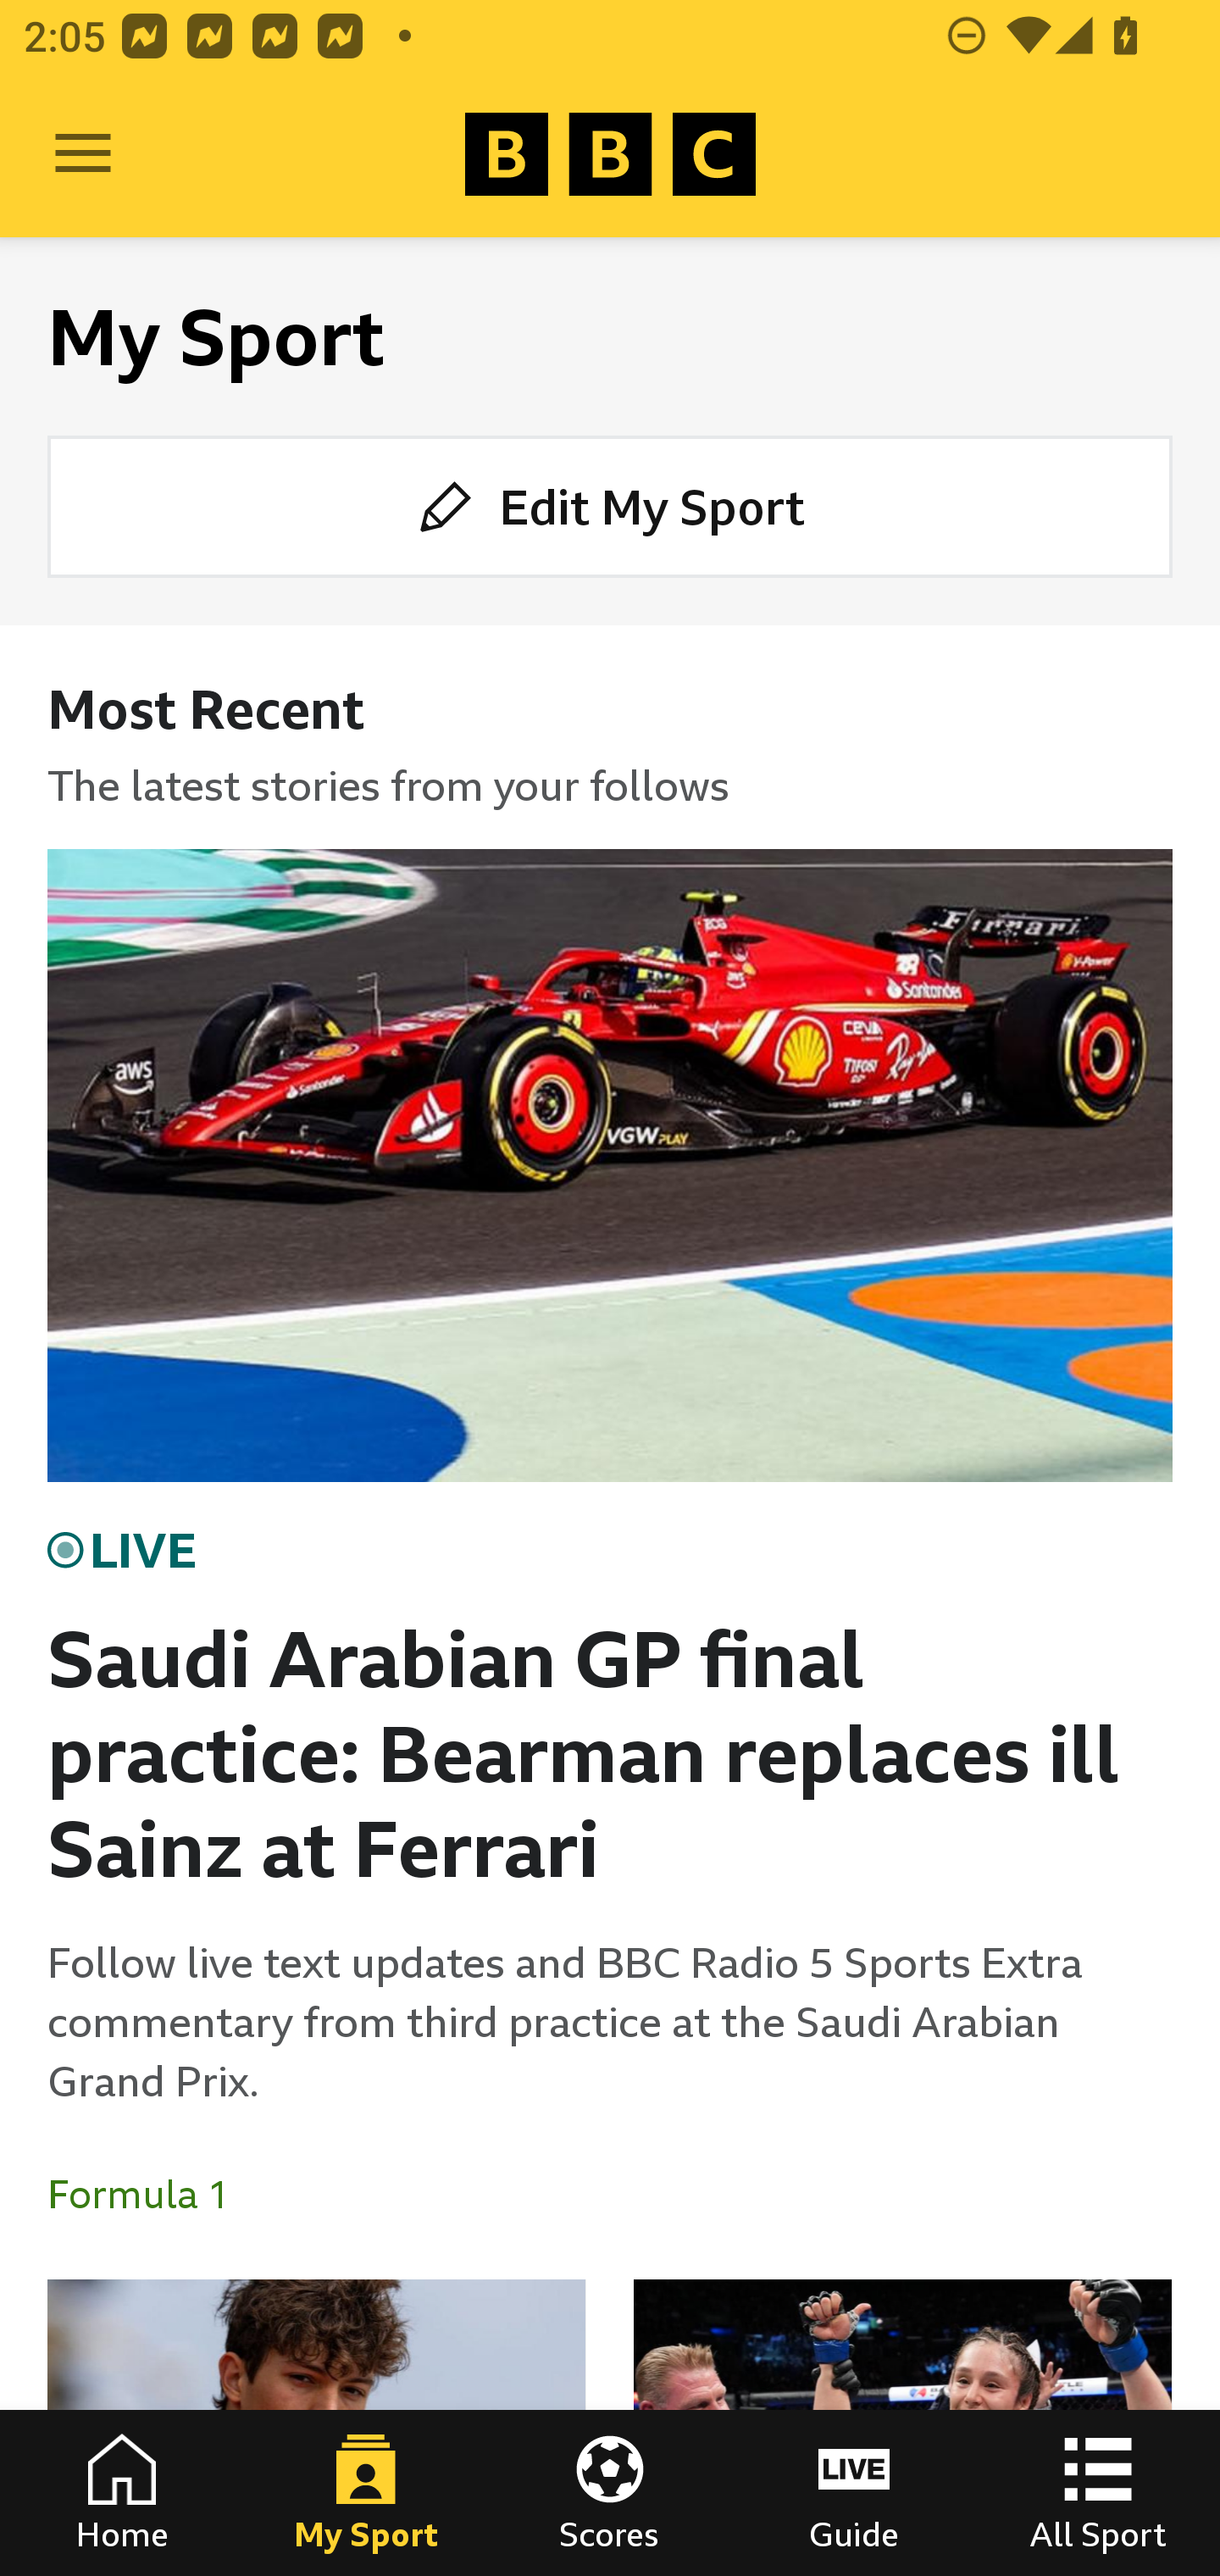 The image size is (1220, 2576). I want to click on All Sport, so click(1098, 2493).